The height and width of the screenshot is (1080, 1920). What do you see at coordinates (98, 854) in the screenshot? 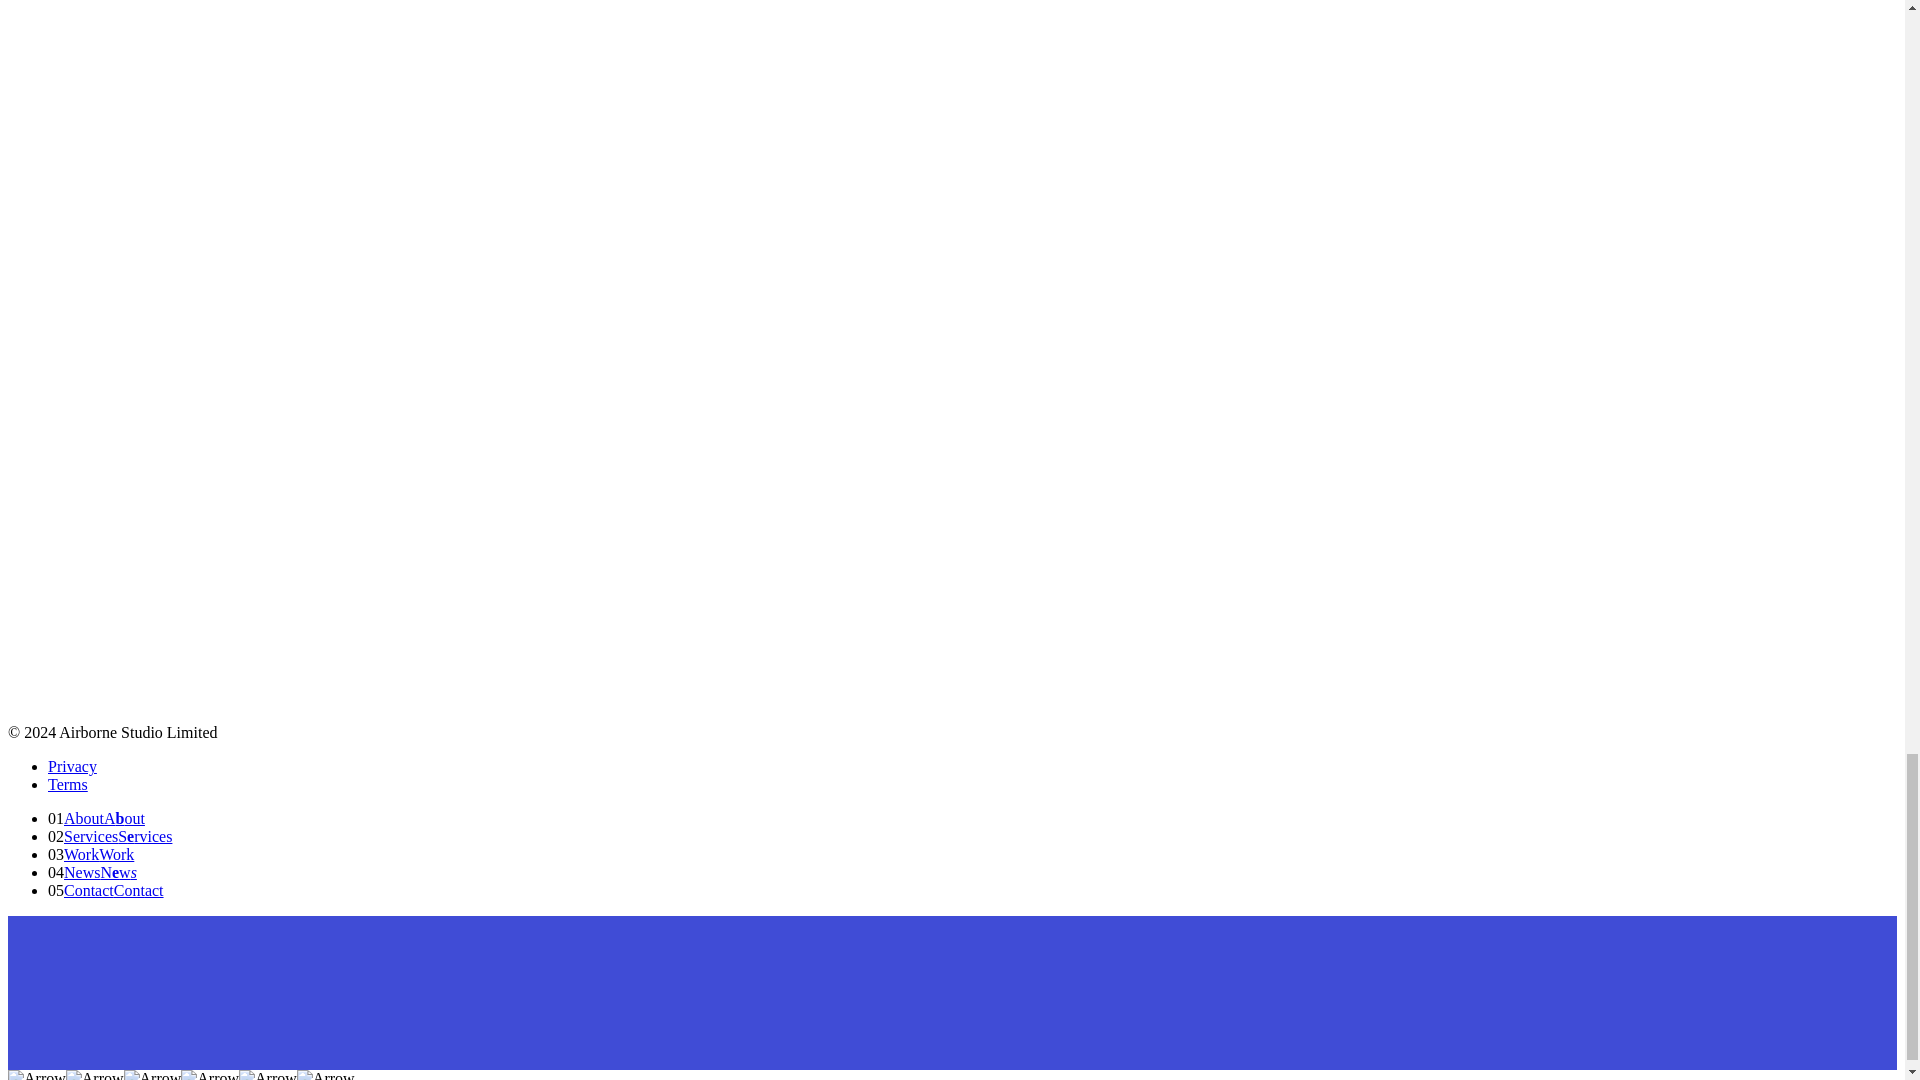
I see `WorkWork` at bounding box center [98, 854].